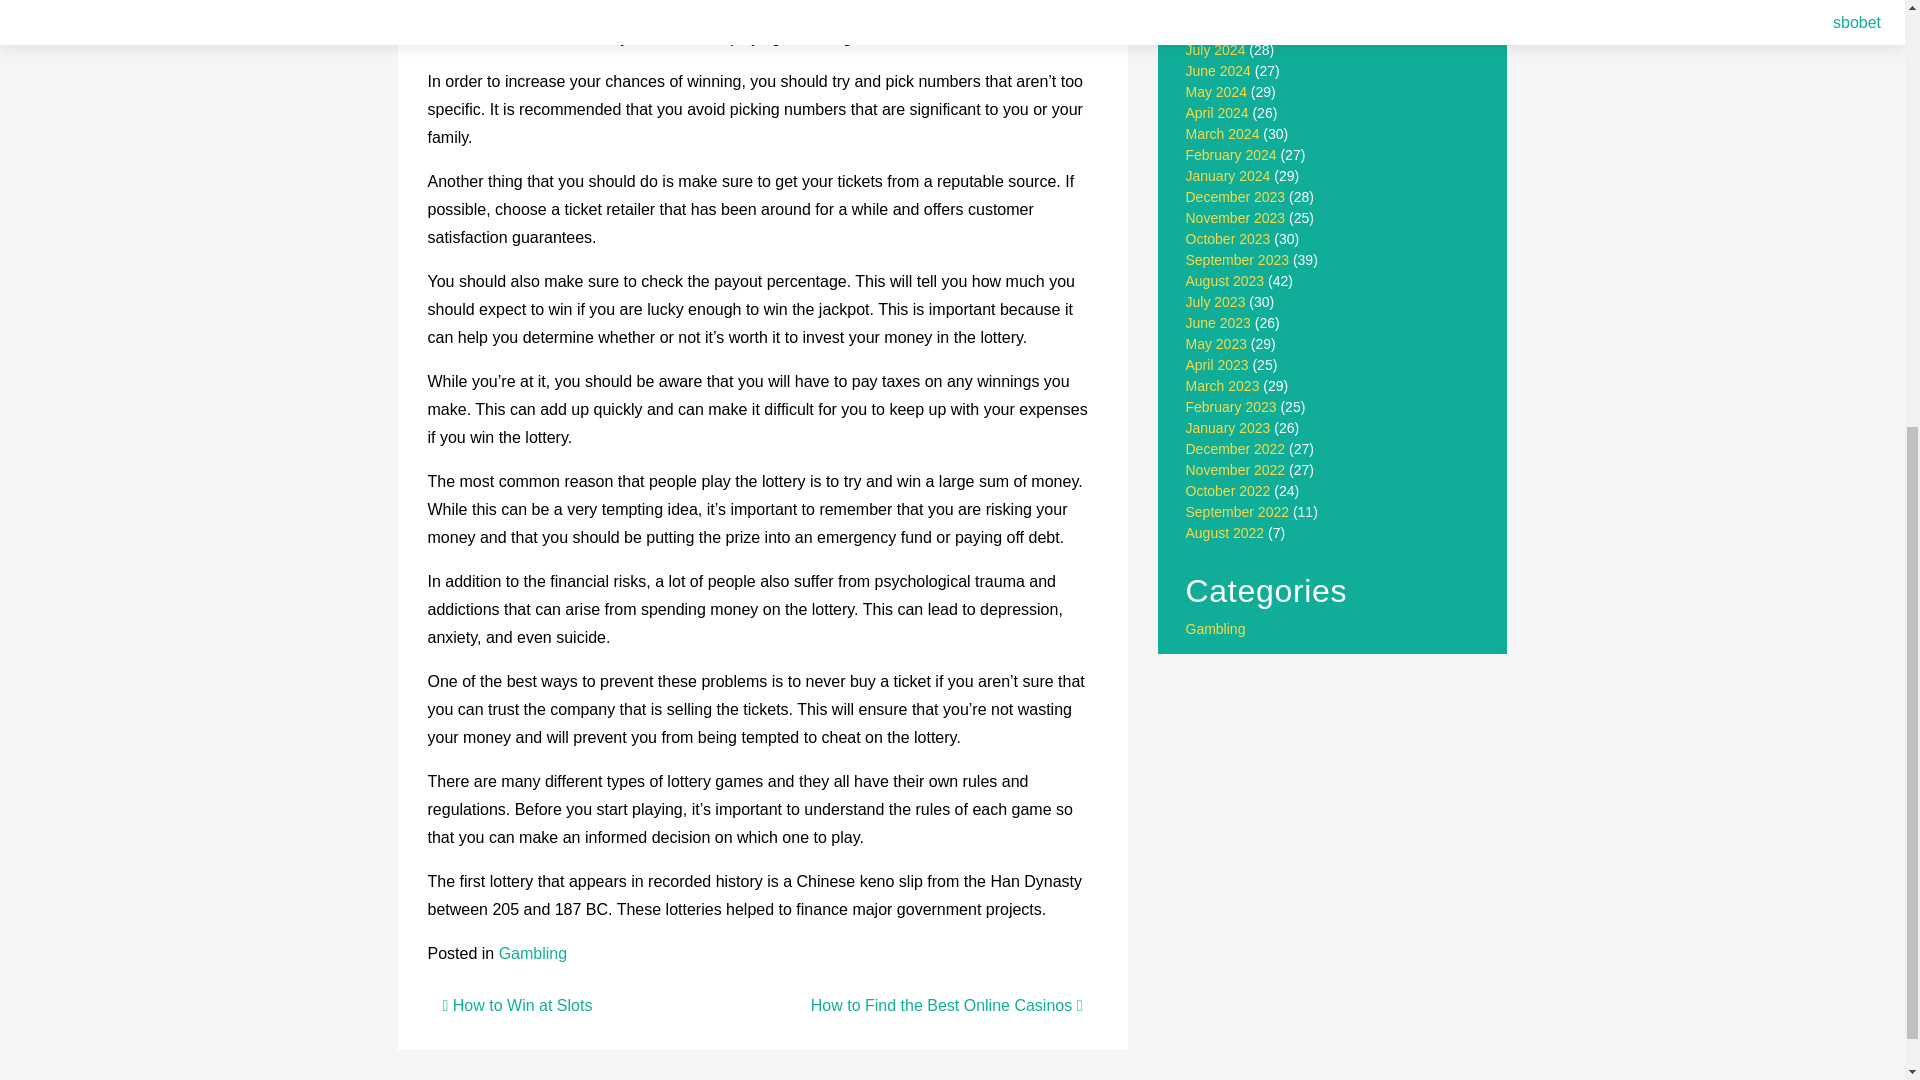  What do you see at coordinates (1222, 386) in the screenshot?
I see `March 2023` at bounding box center [1222, 386].